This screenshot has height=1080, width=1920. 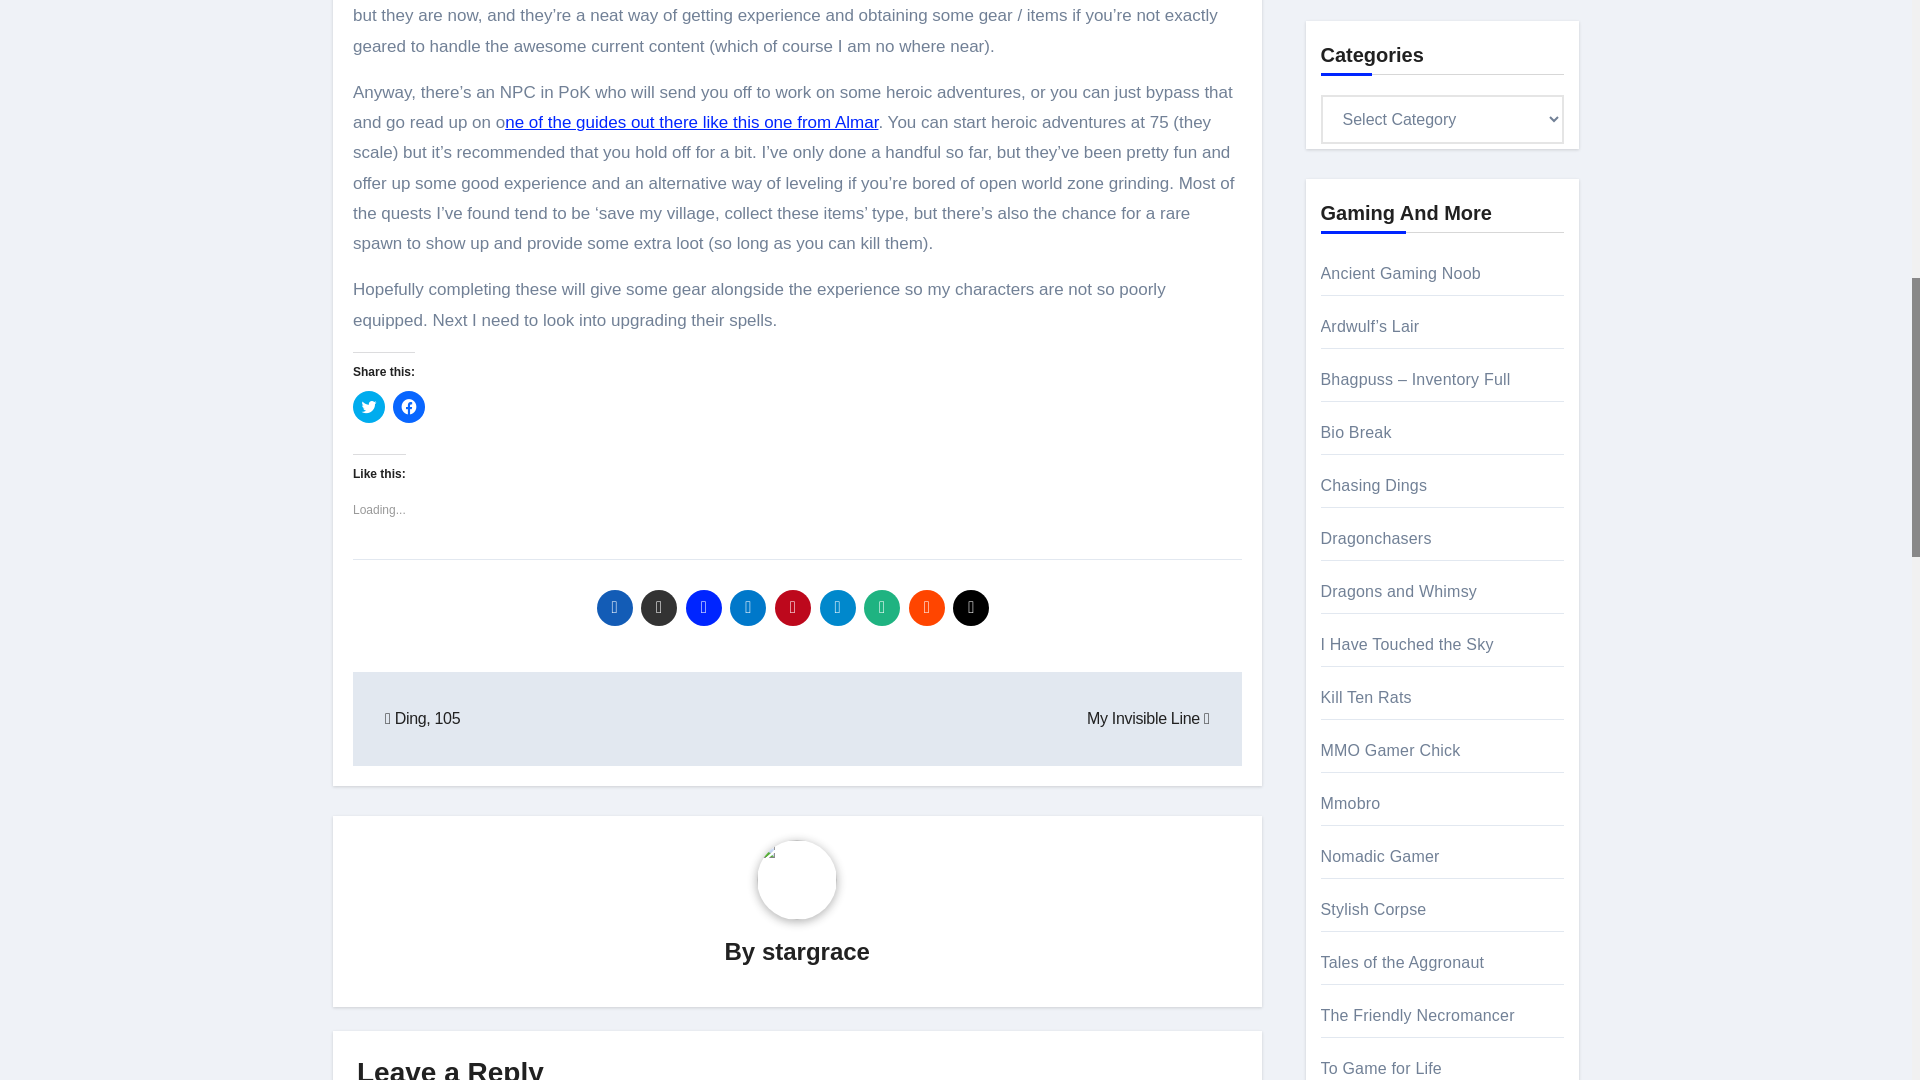 What do you see at coordinates (369, 406) in the screenshot?
I see `Click to share on Twitter` at bounding box center [369, 406].